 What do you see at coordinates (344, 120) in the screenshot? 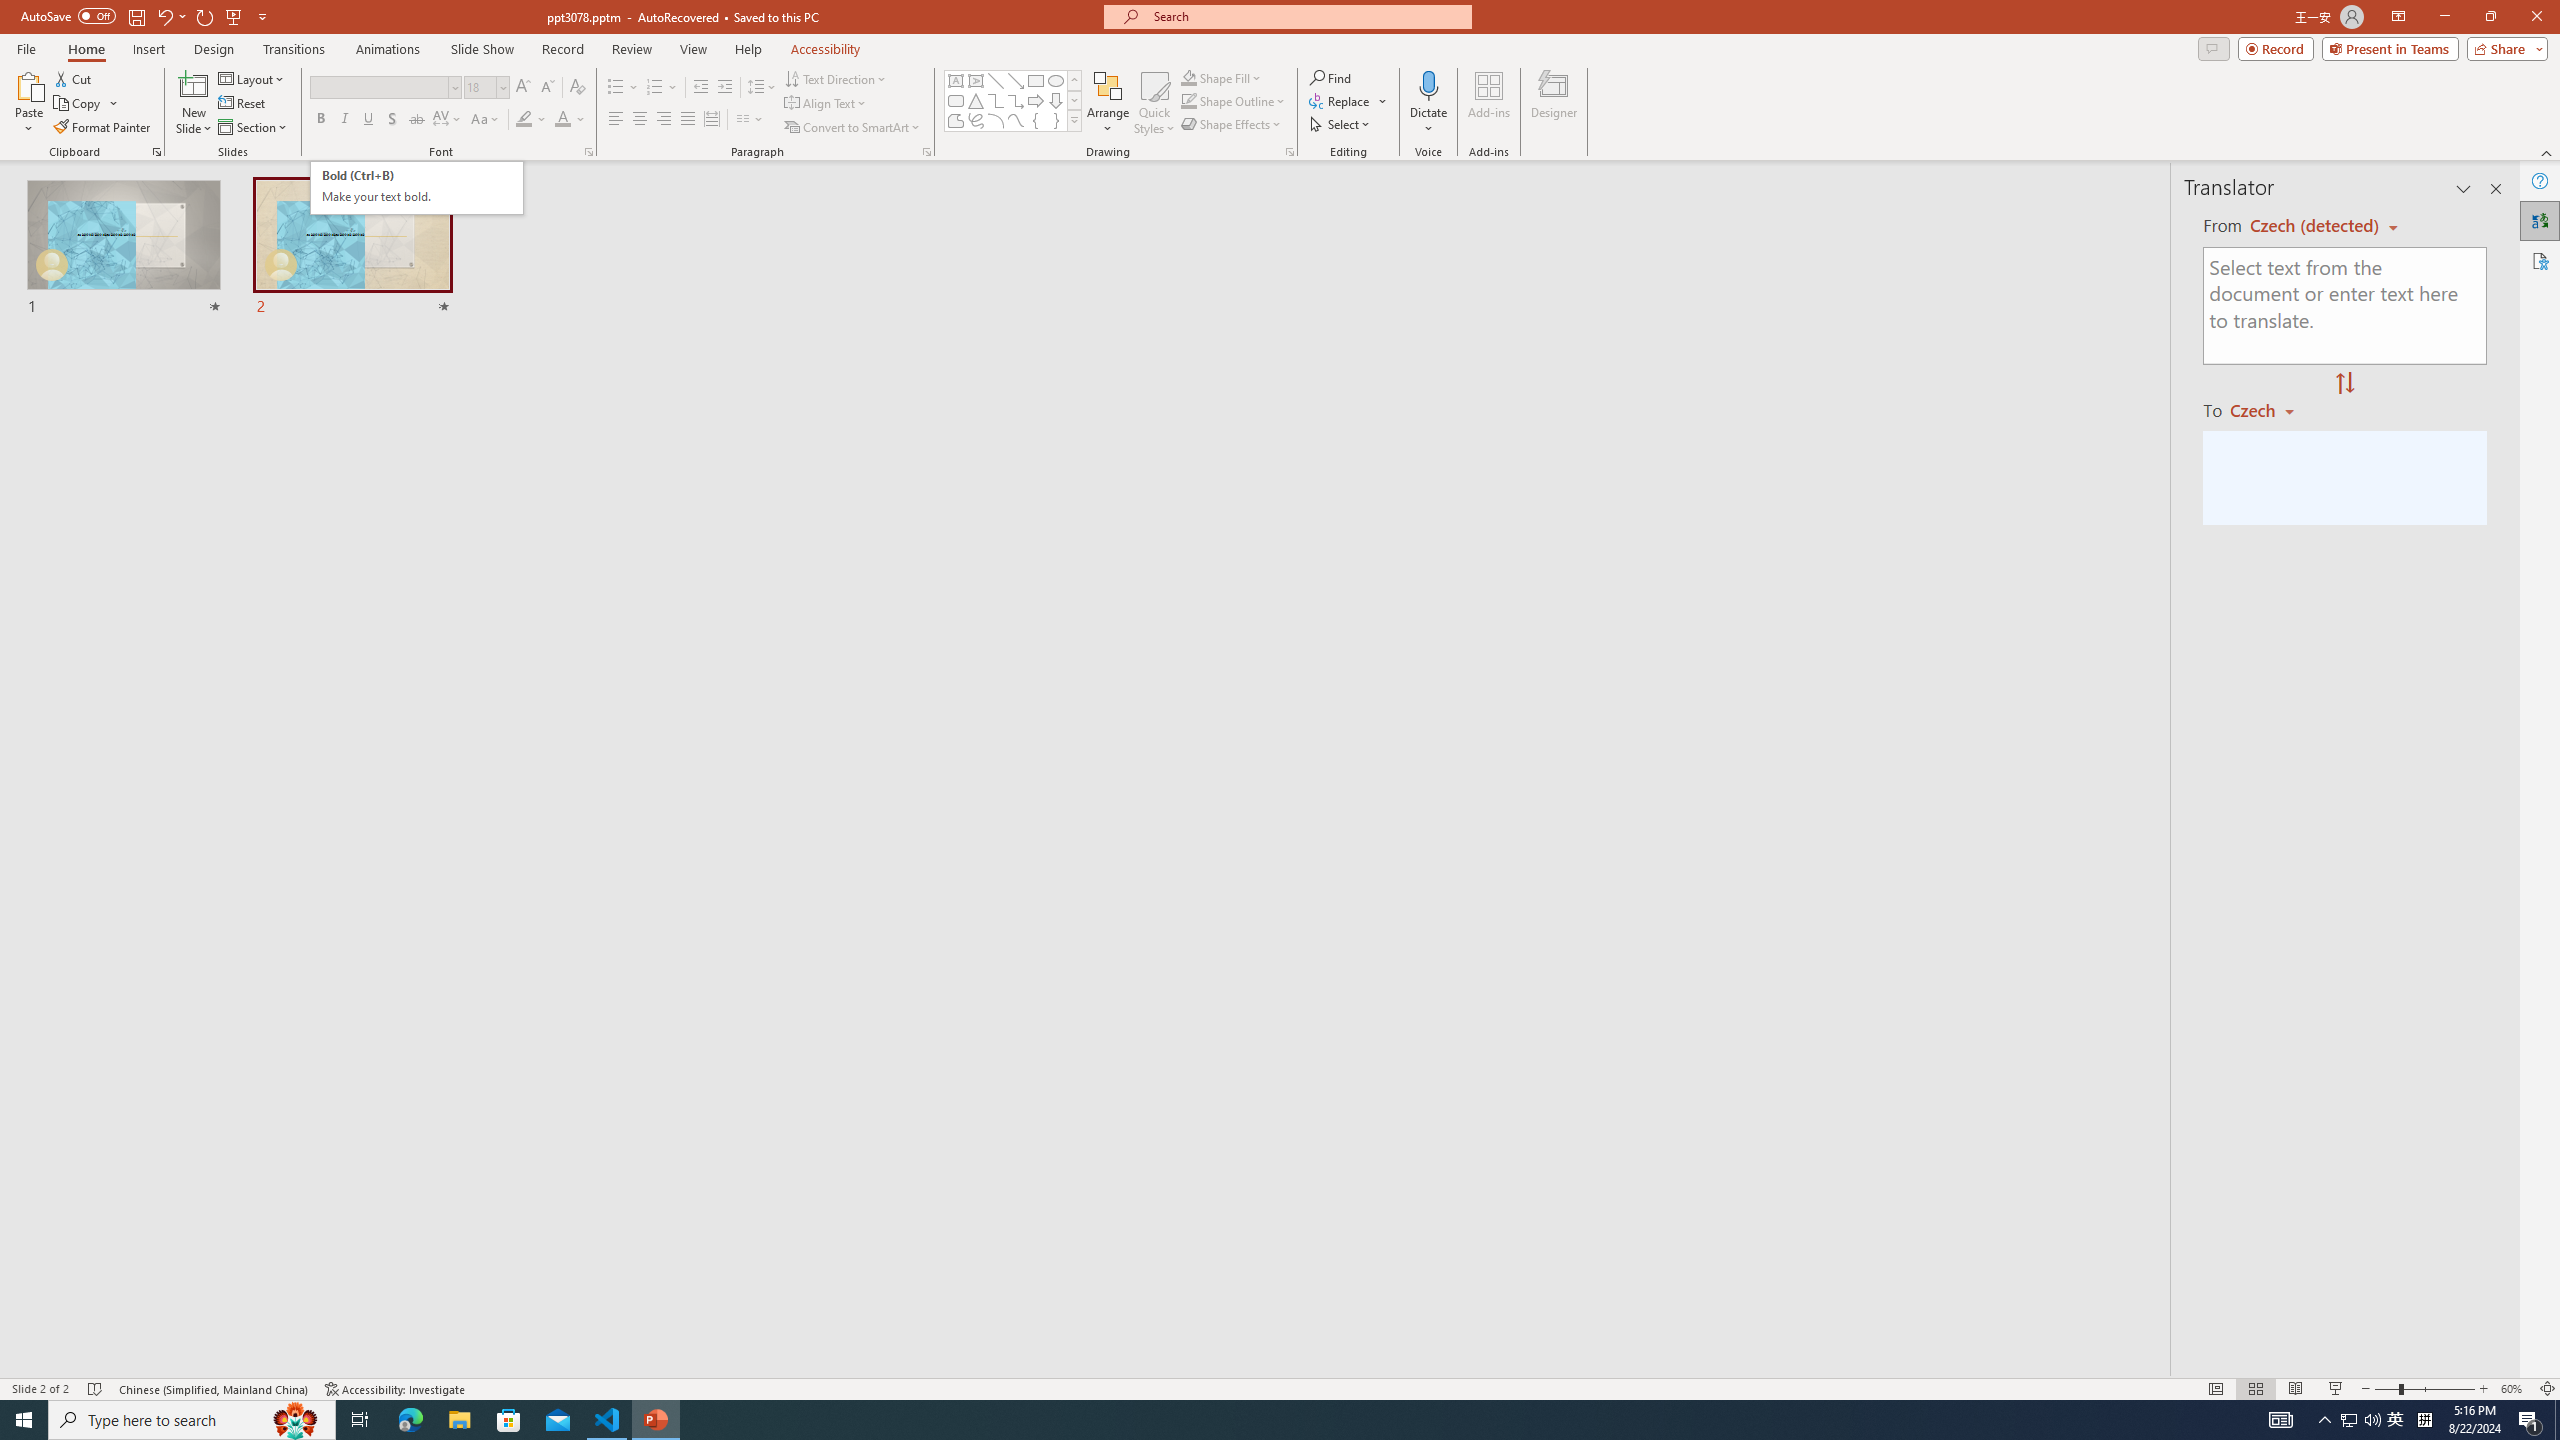
I see `Italic` at bounding box center [344, 120].